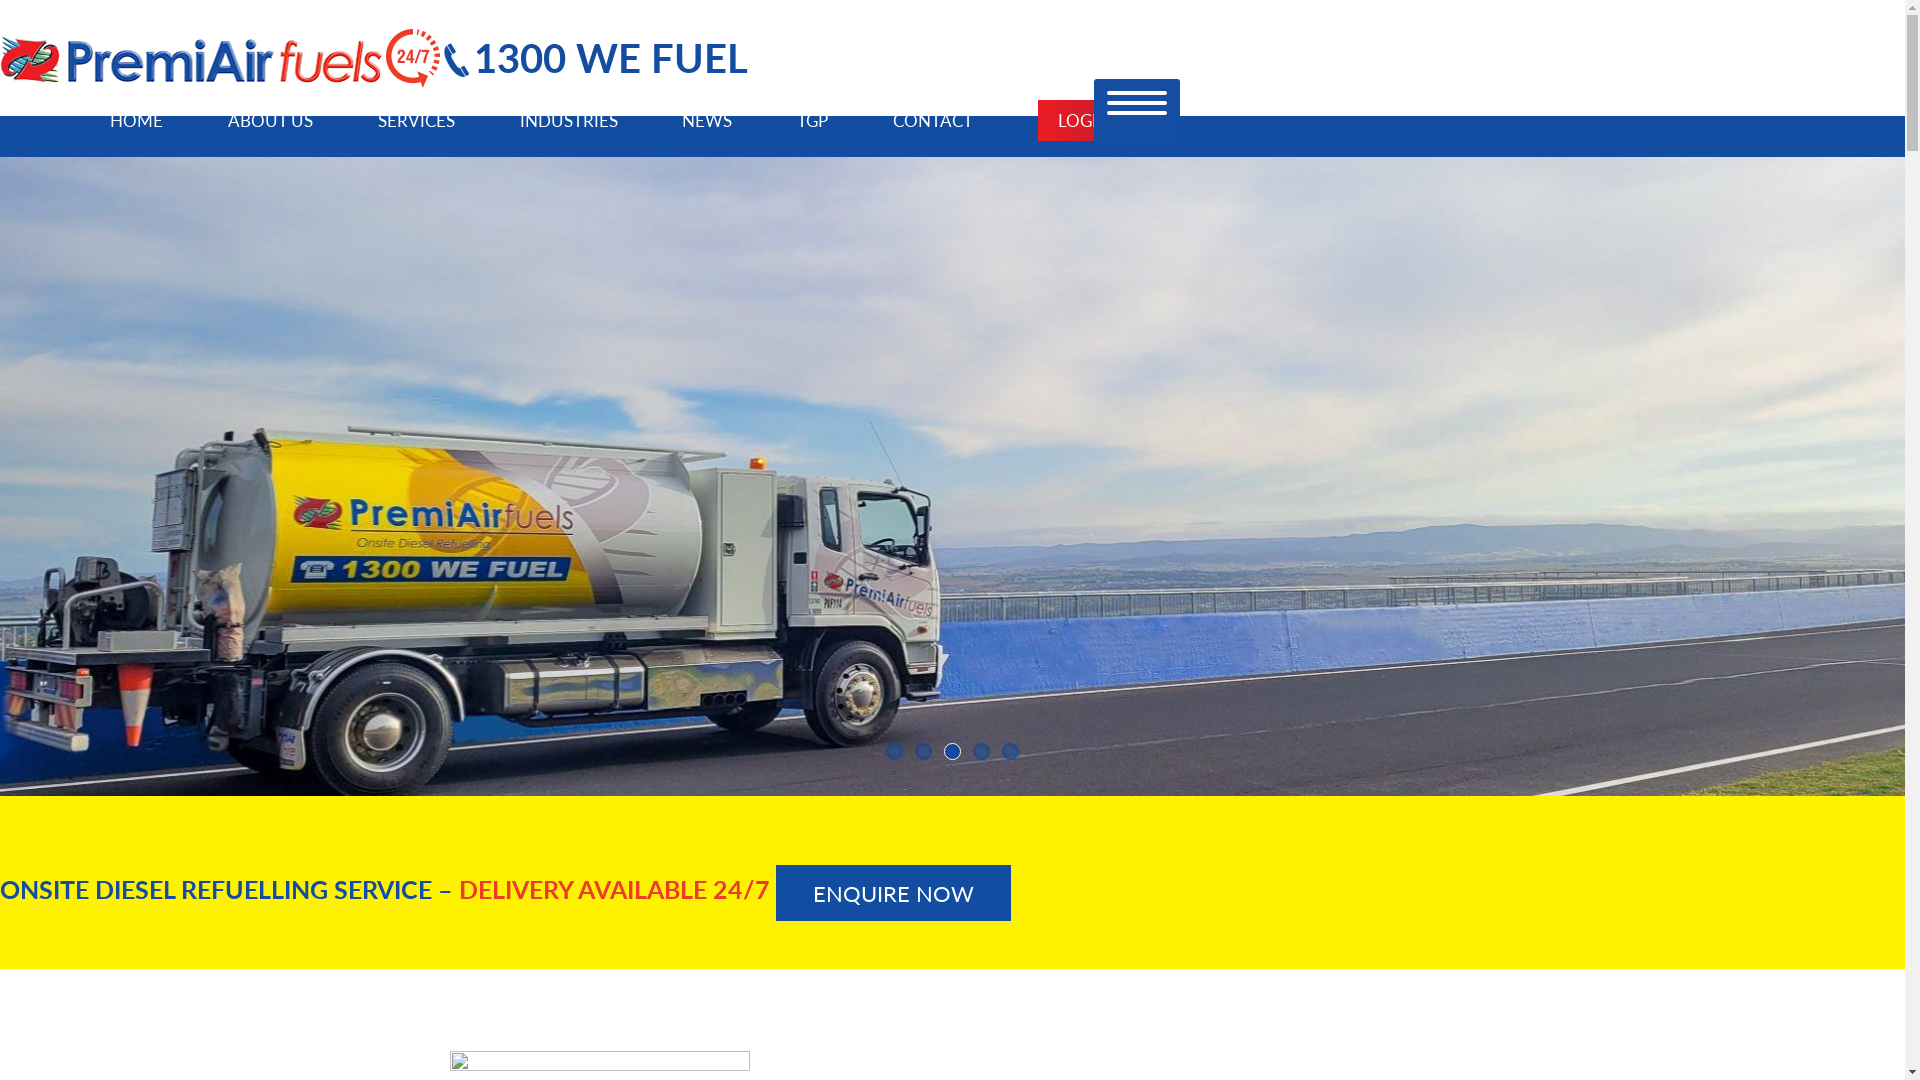  Describe the element at coordinates (981, 752) in the screenshot. I see `4` at that location.